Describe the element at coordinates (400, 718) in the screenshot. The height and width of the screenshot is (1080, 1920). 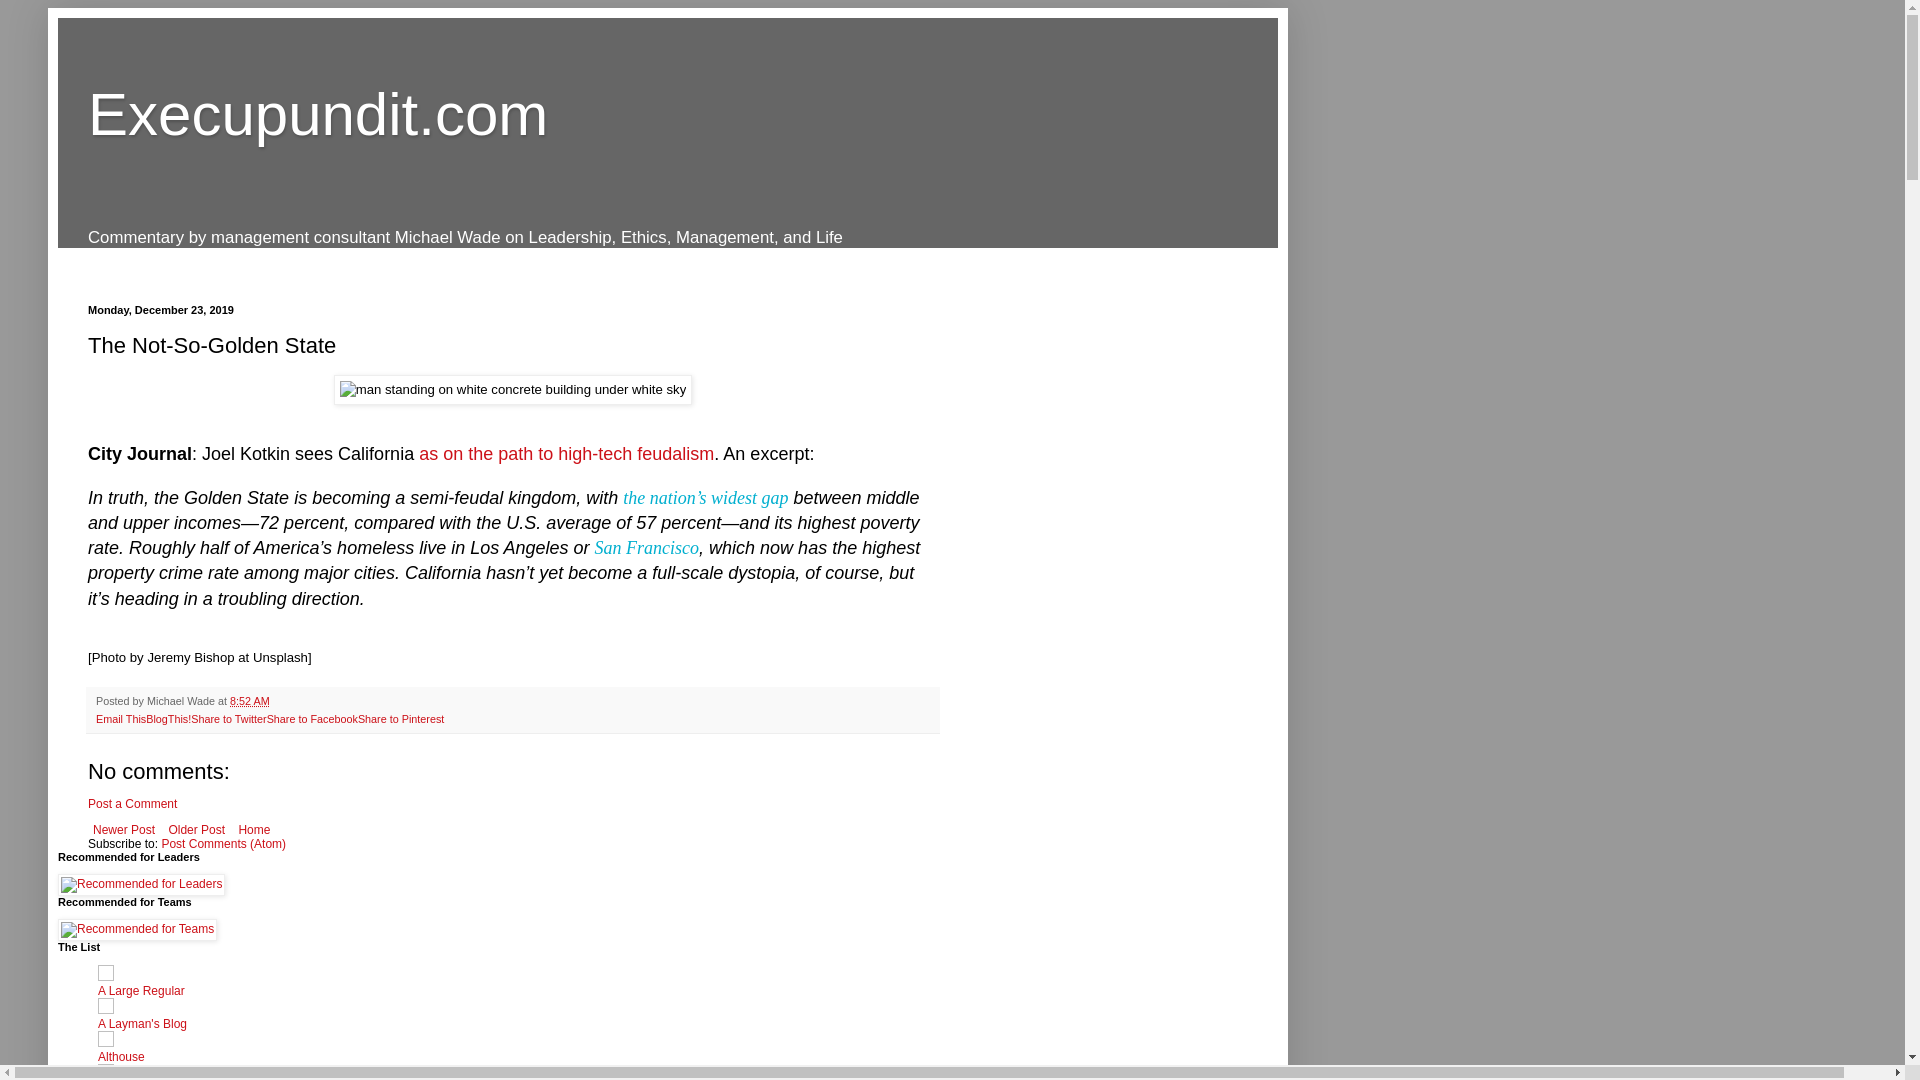
I see `Share to Pinterest` at that location.